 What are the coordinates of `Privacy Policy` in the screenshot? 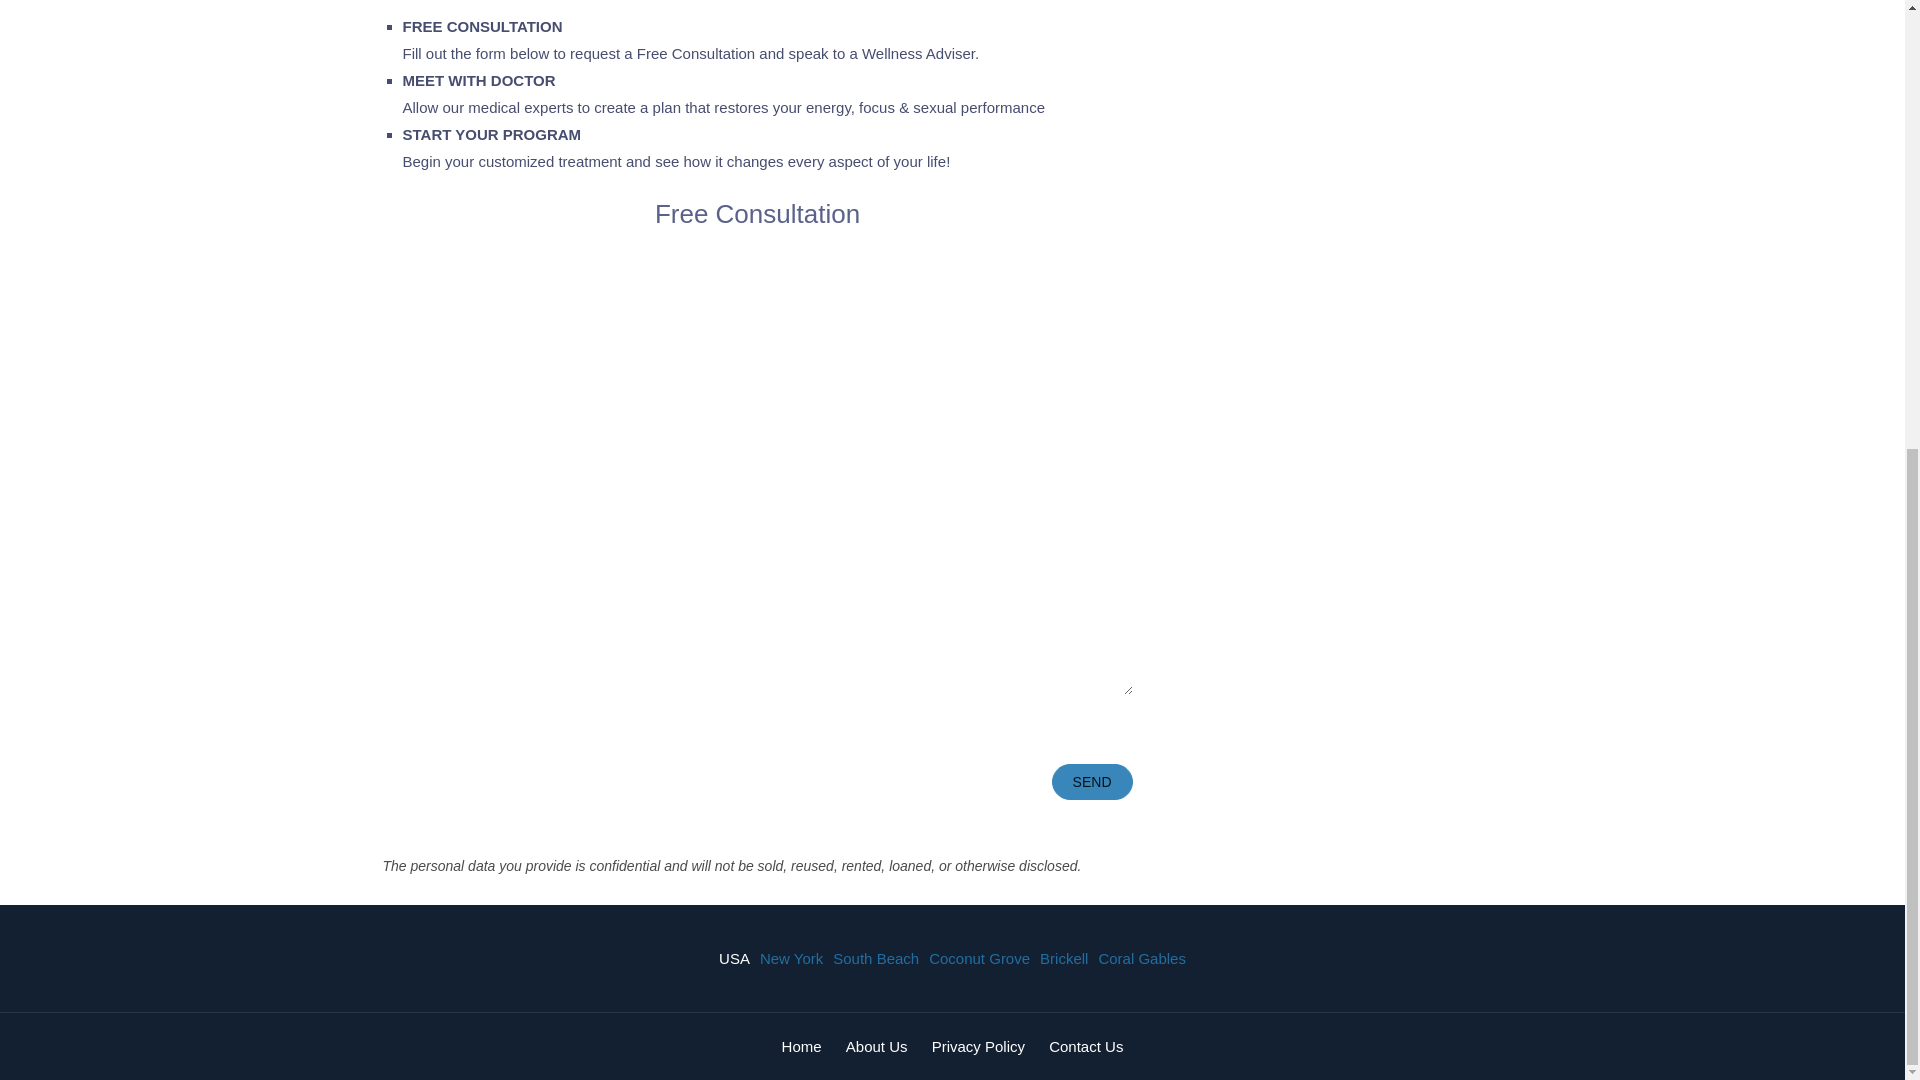 It's located at (978, 1046).